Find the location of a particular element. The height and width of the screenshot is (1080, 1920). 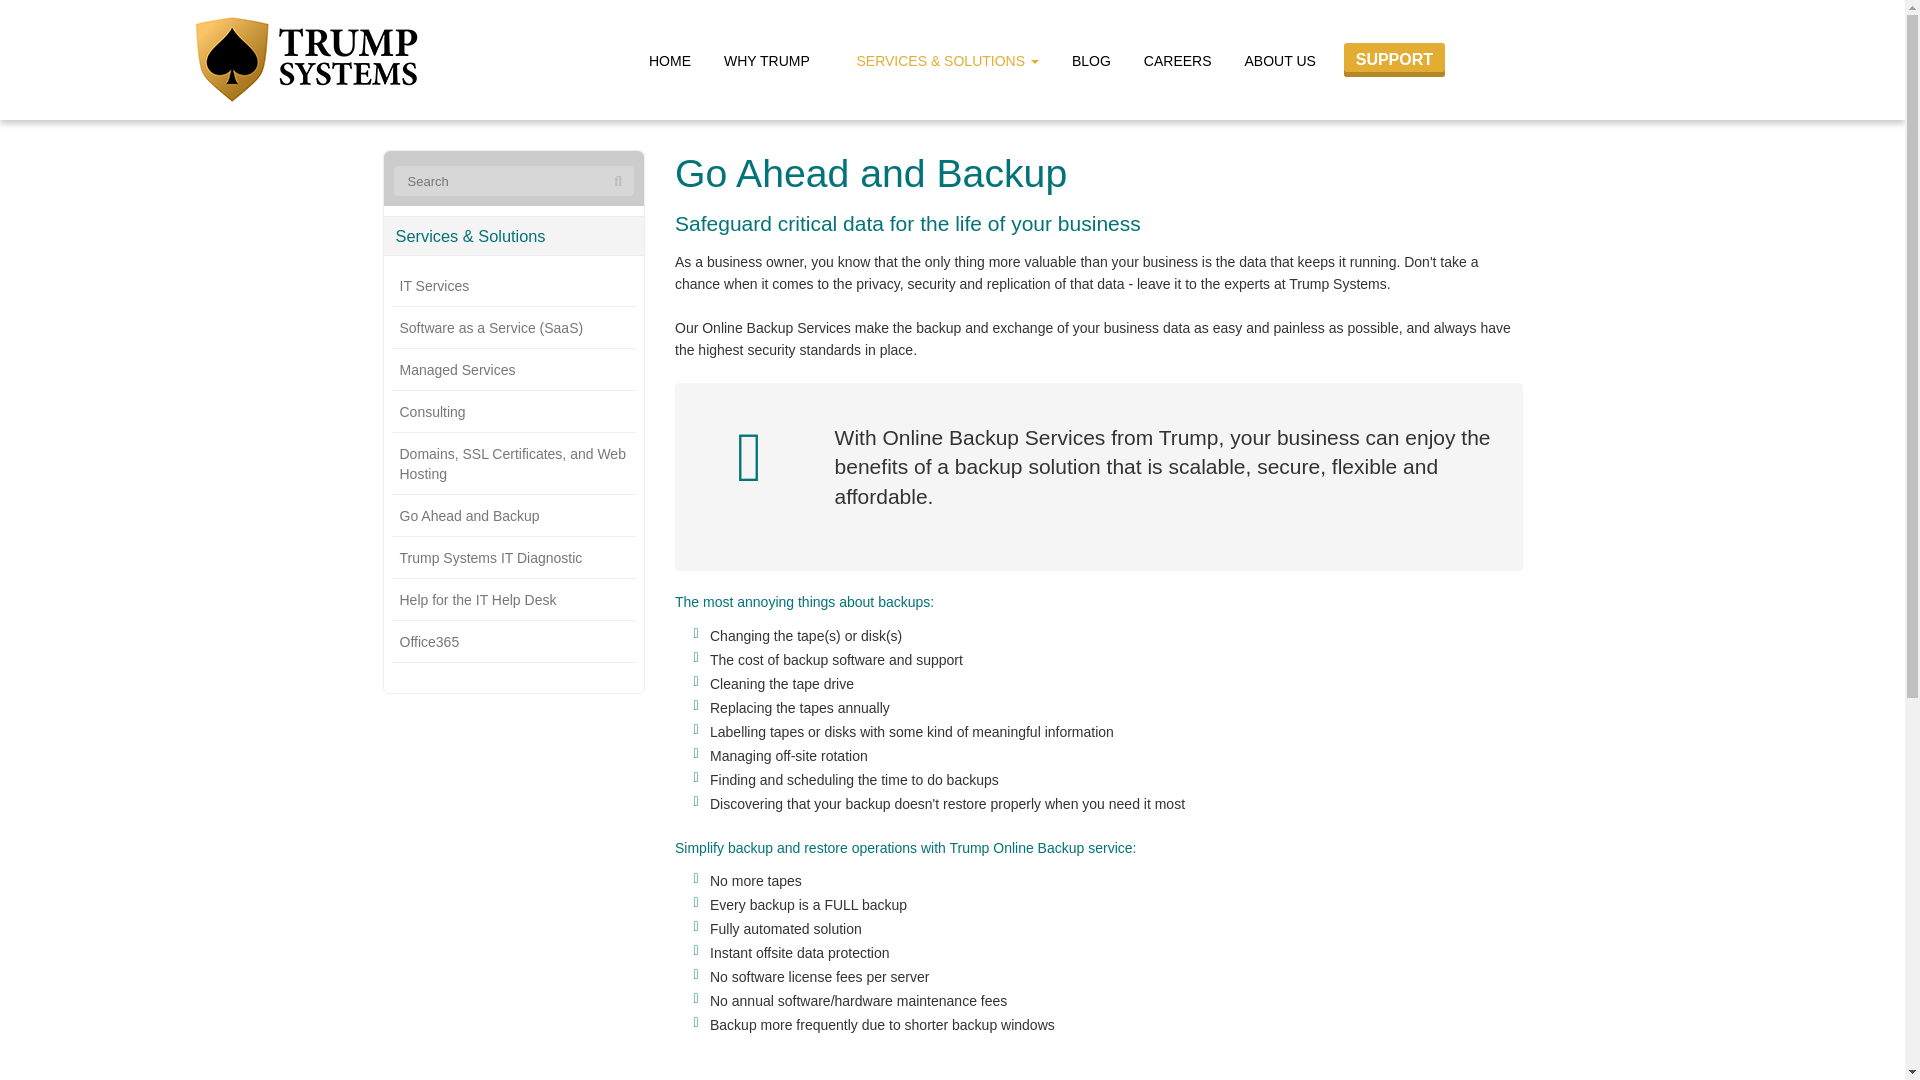

BLOG is located at coordinates (1091, 59).